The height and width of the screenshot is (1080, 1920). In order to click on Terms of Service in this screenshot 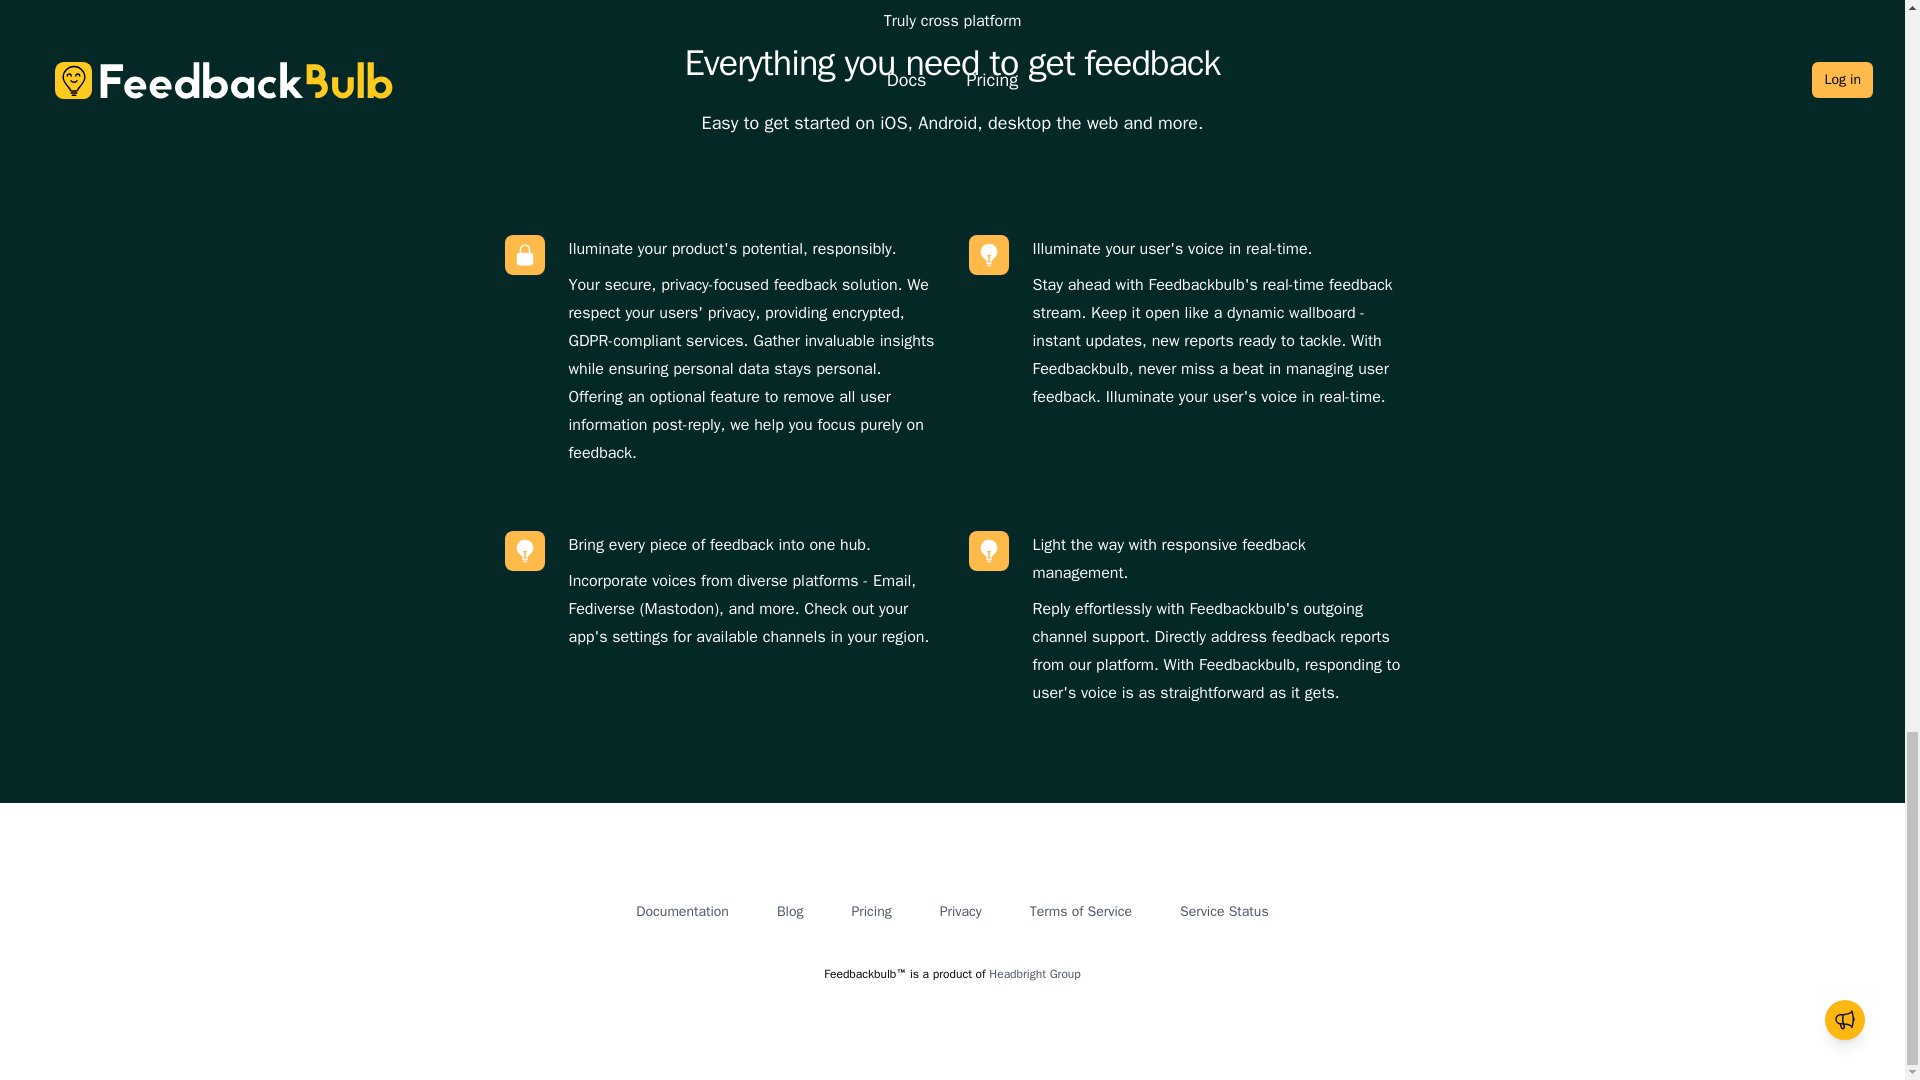, I will do `click(1080, 911)`.